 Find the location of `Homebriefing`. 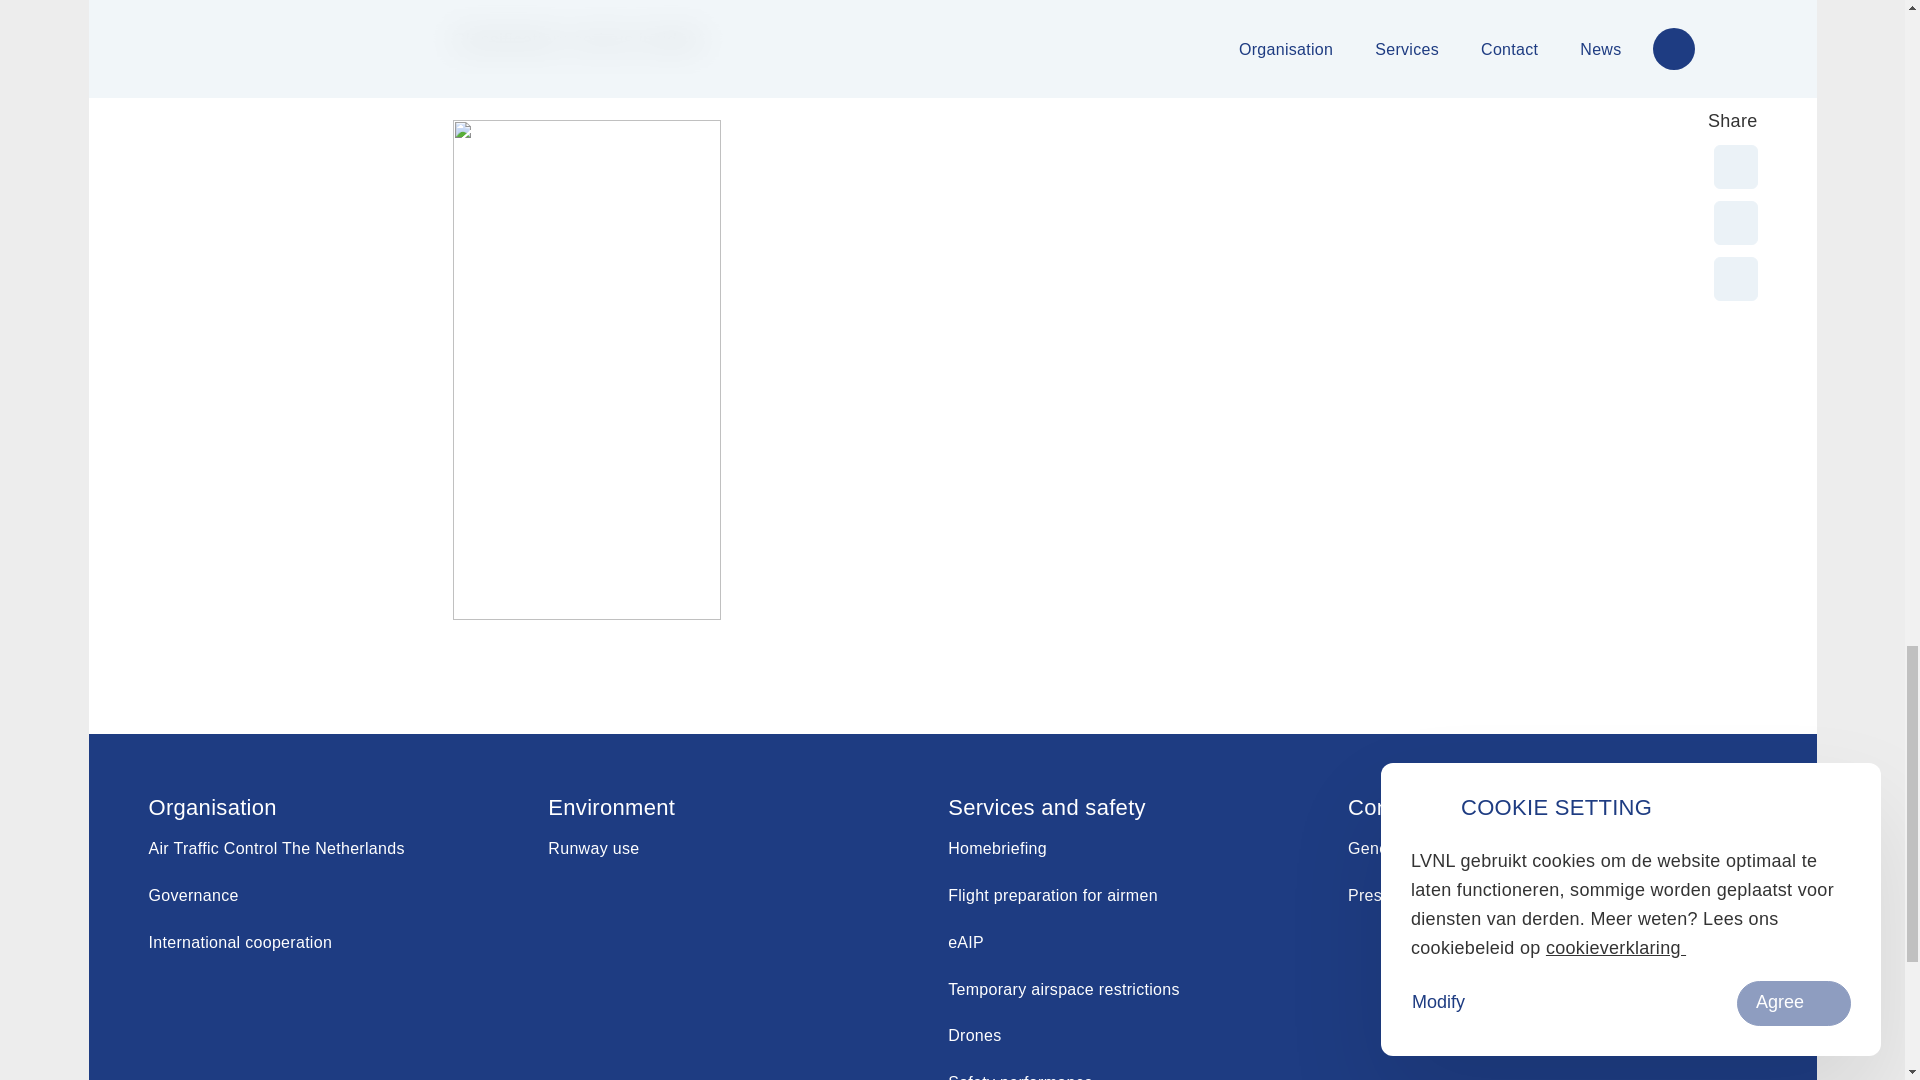

Homebriefing is located at coordinates (997, 848).